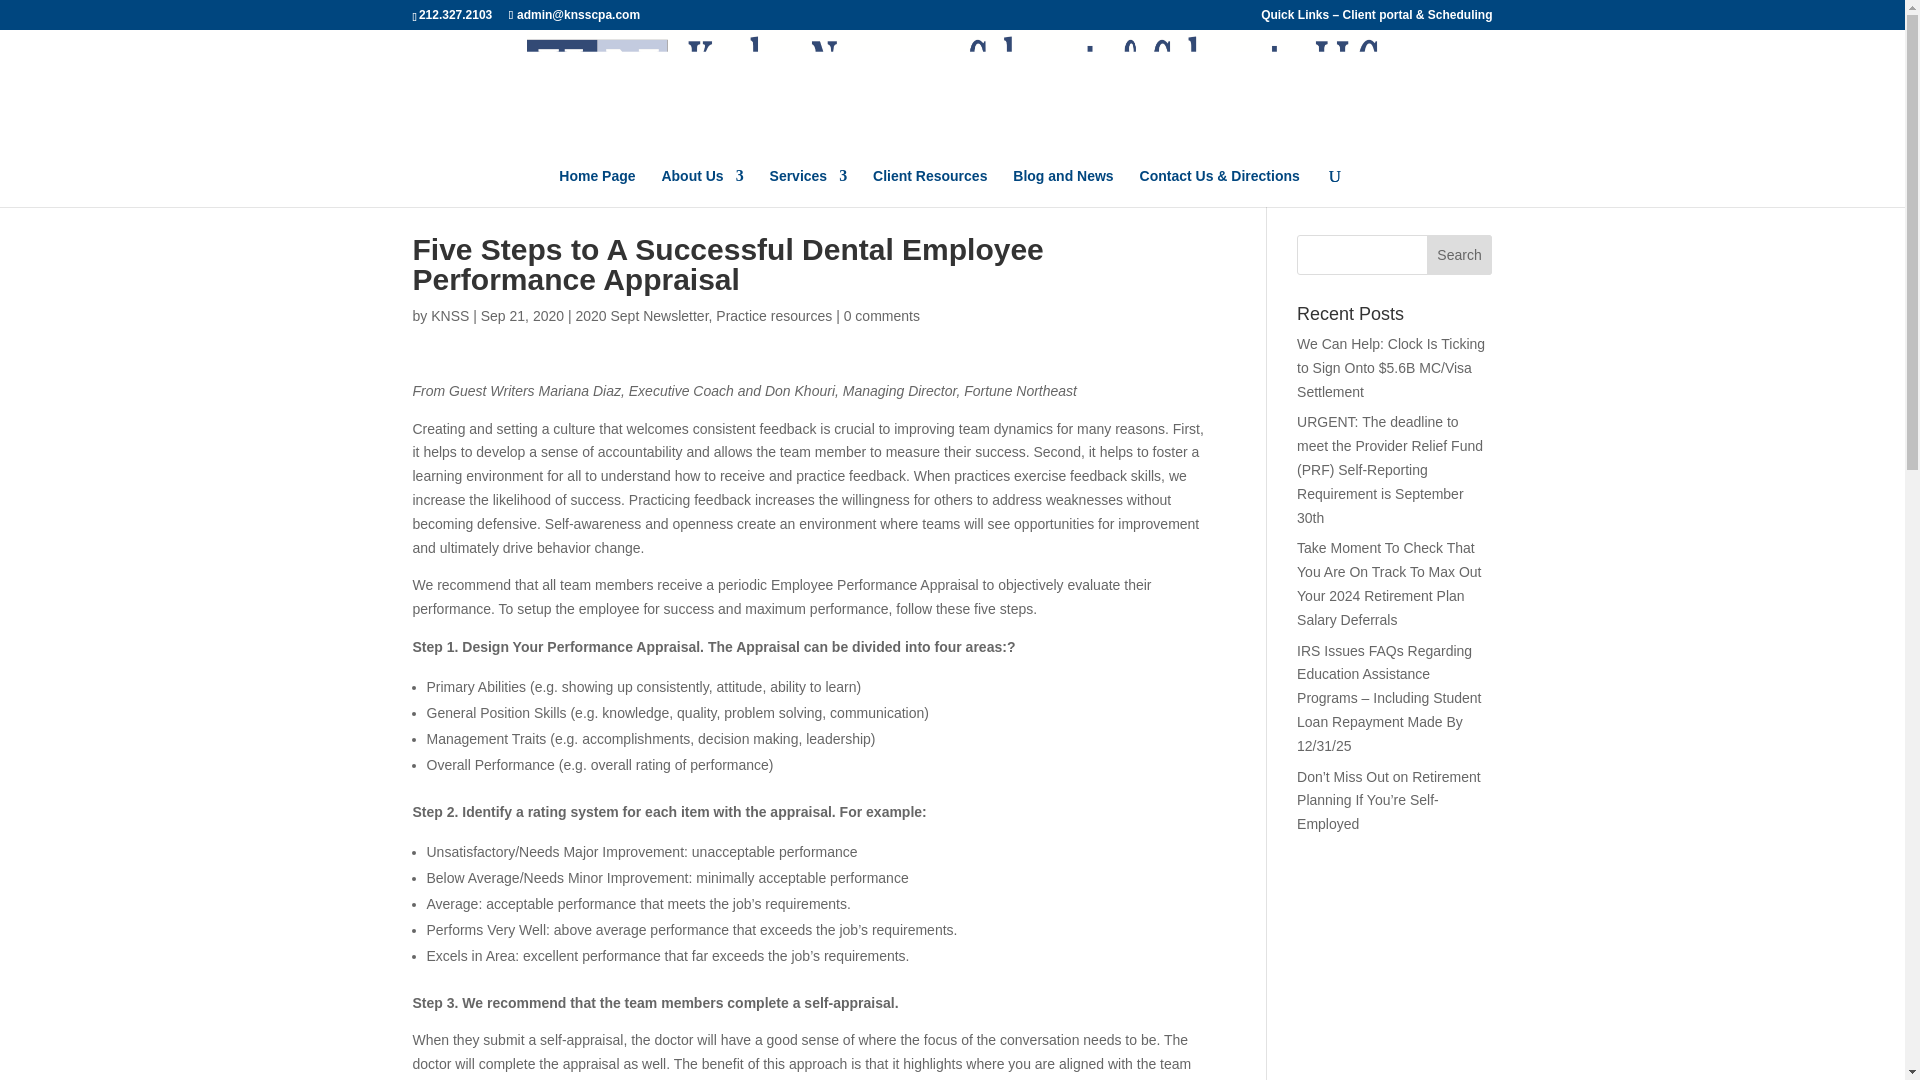 The height and width of the screenshot is (1080, 1920). Describe the element at coordinates (882, 316) in the screenshot. I see `0 comments` at that location.